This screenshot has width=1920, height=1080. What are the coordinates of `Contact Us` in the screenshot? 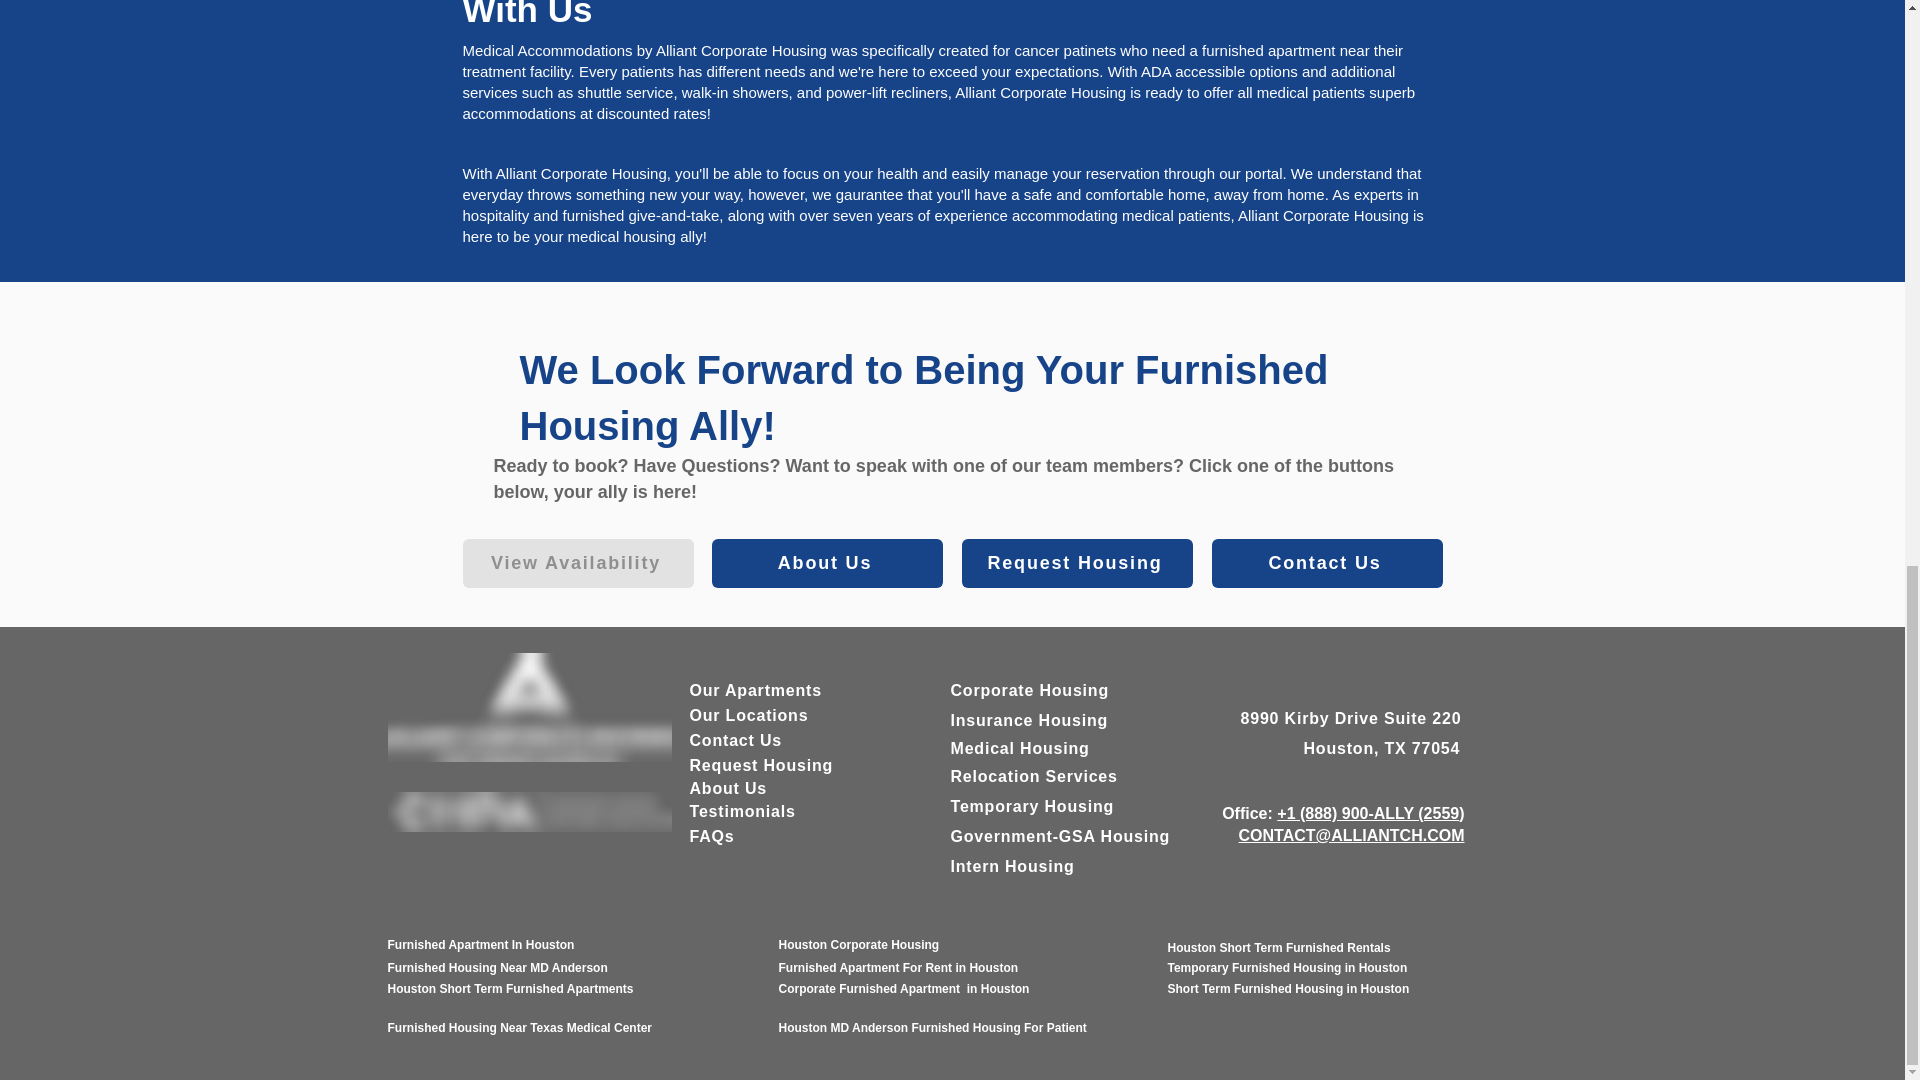 It's located at (735, 740).